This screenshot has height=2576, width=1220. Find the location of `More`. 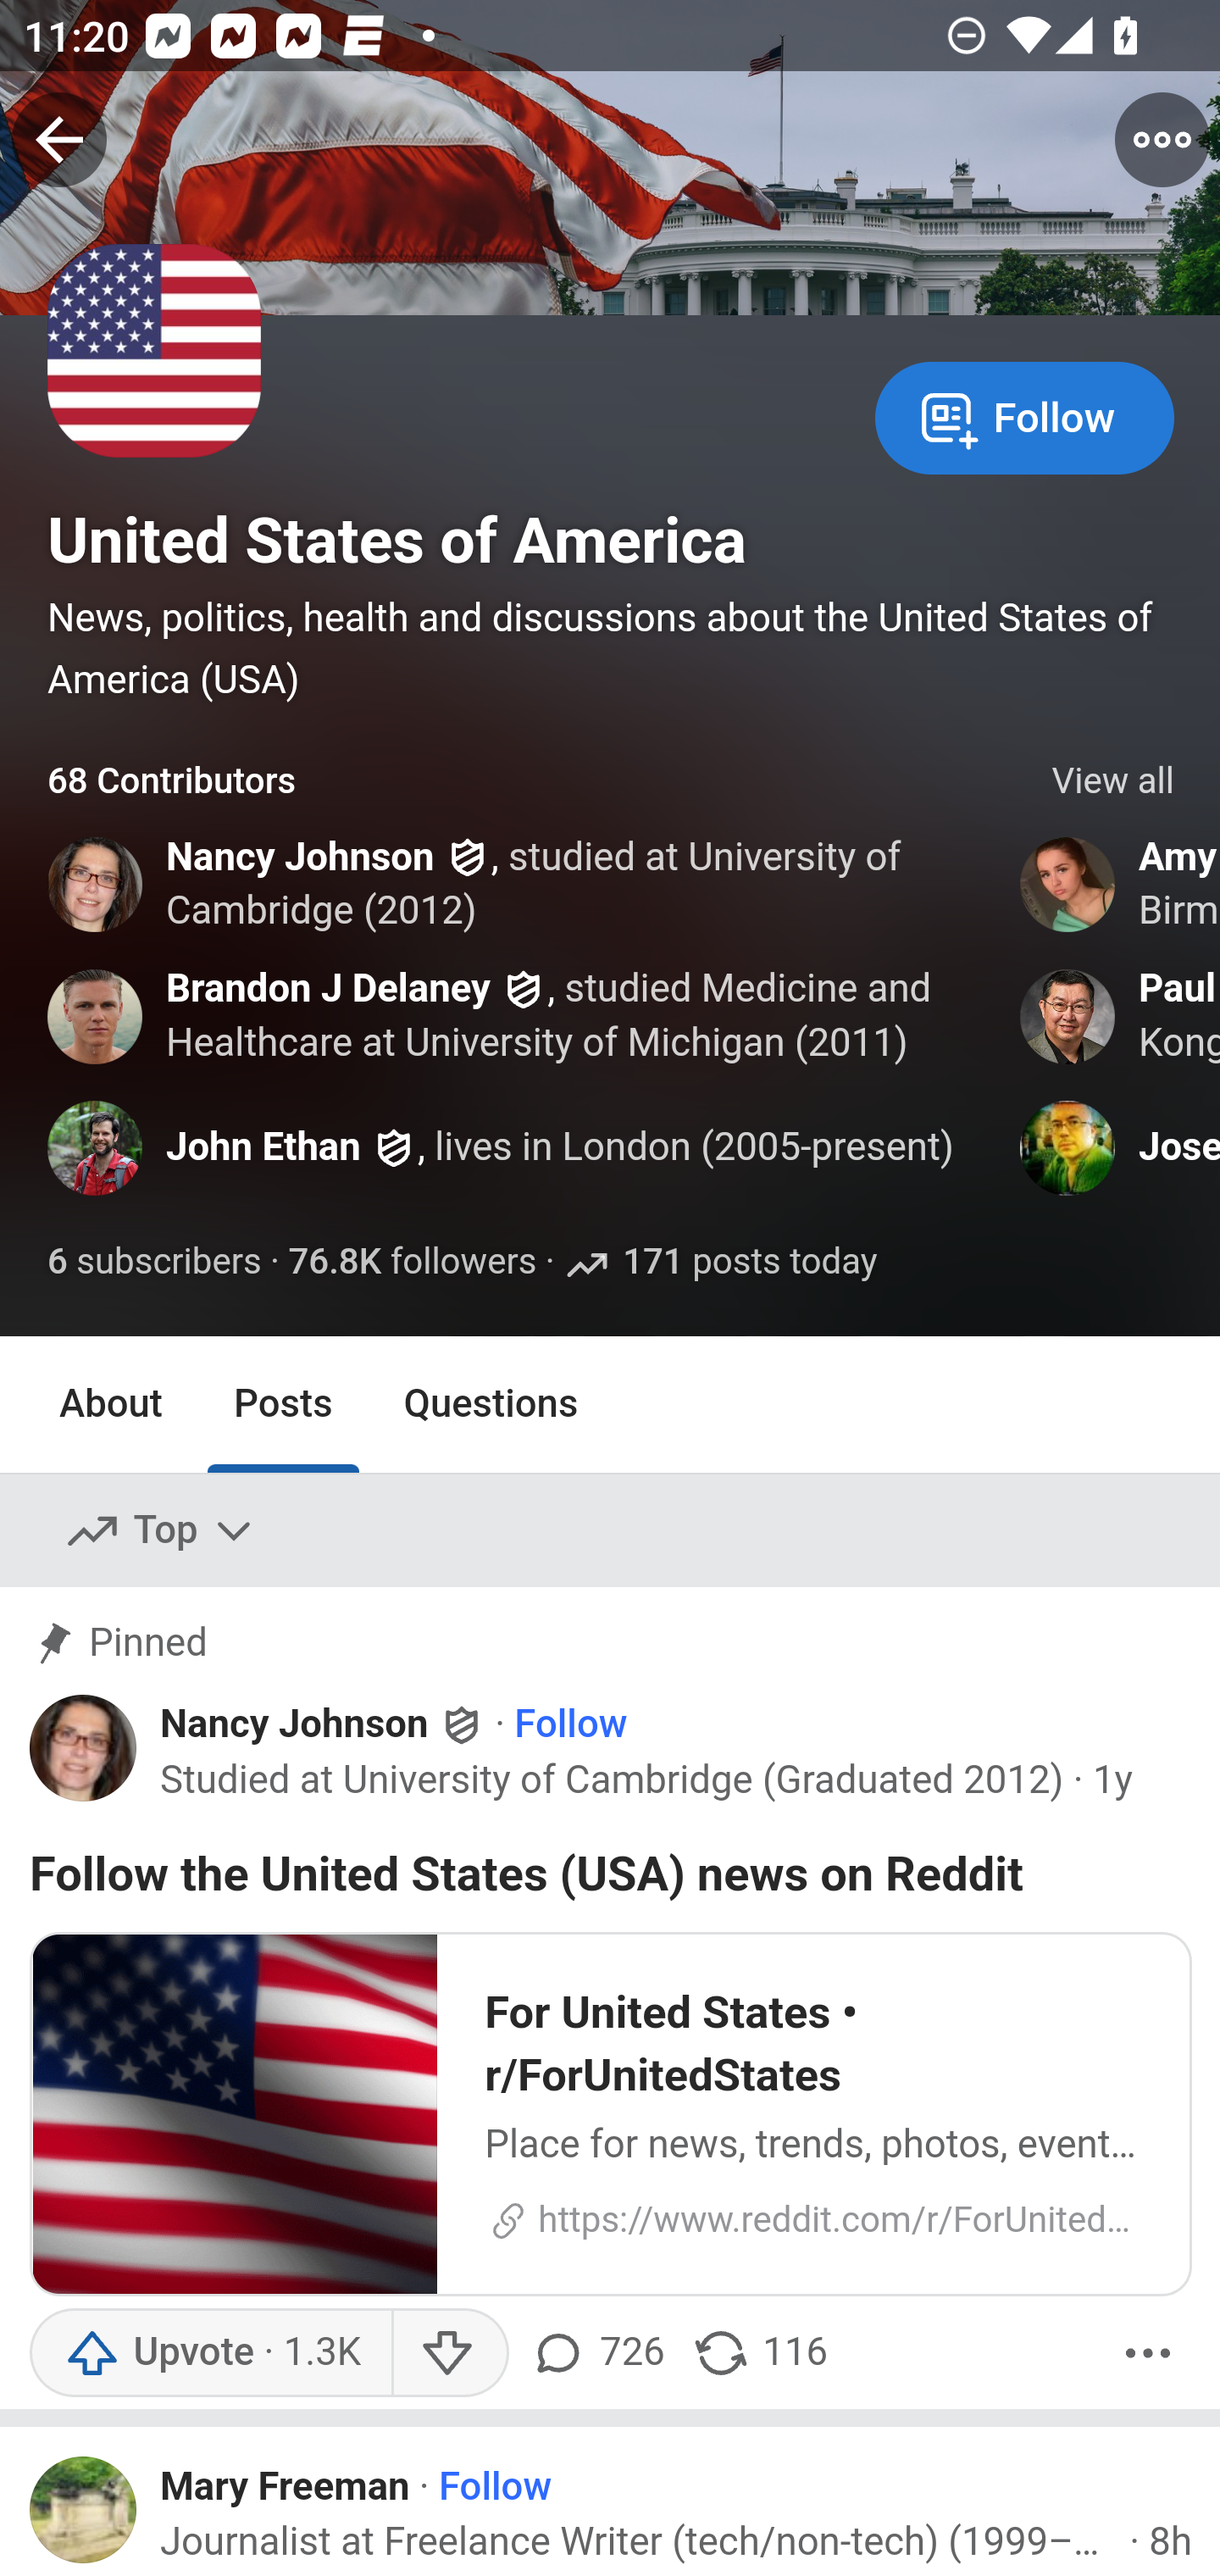

More is located at coordinates (1148, 2352).